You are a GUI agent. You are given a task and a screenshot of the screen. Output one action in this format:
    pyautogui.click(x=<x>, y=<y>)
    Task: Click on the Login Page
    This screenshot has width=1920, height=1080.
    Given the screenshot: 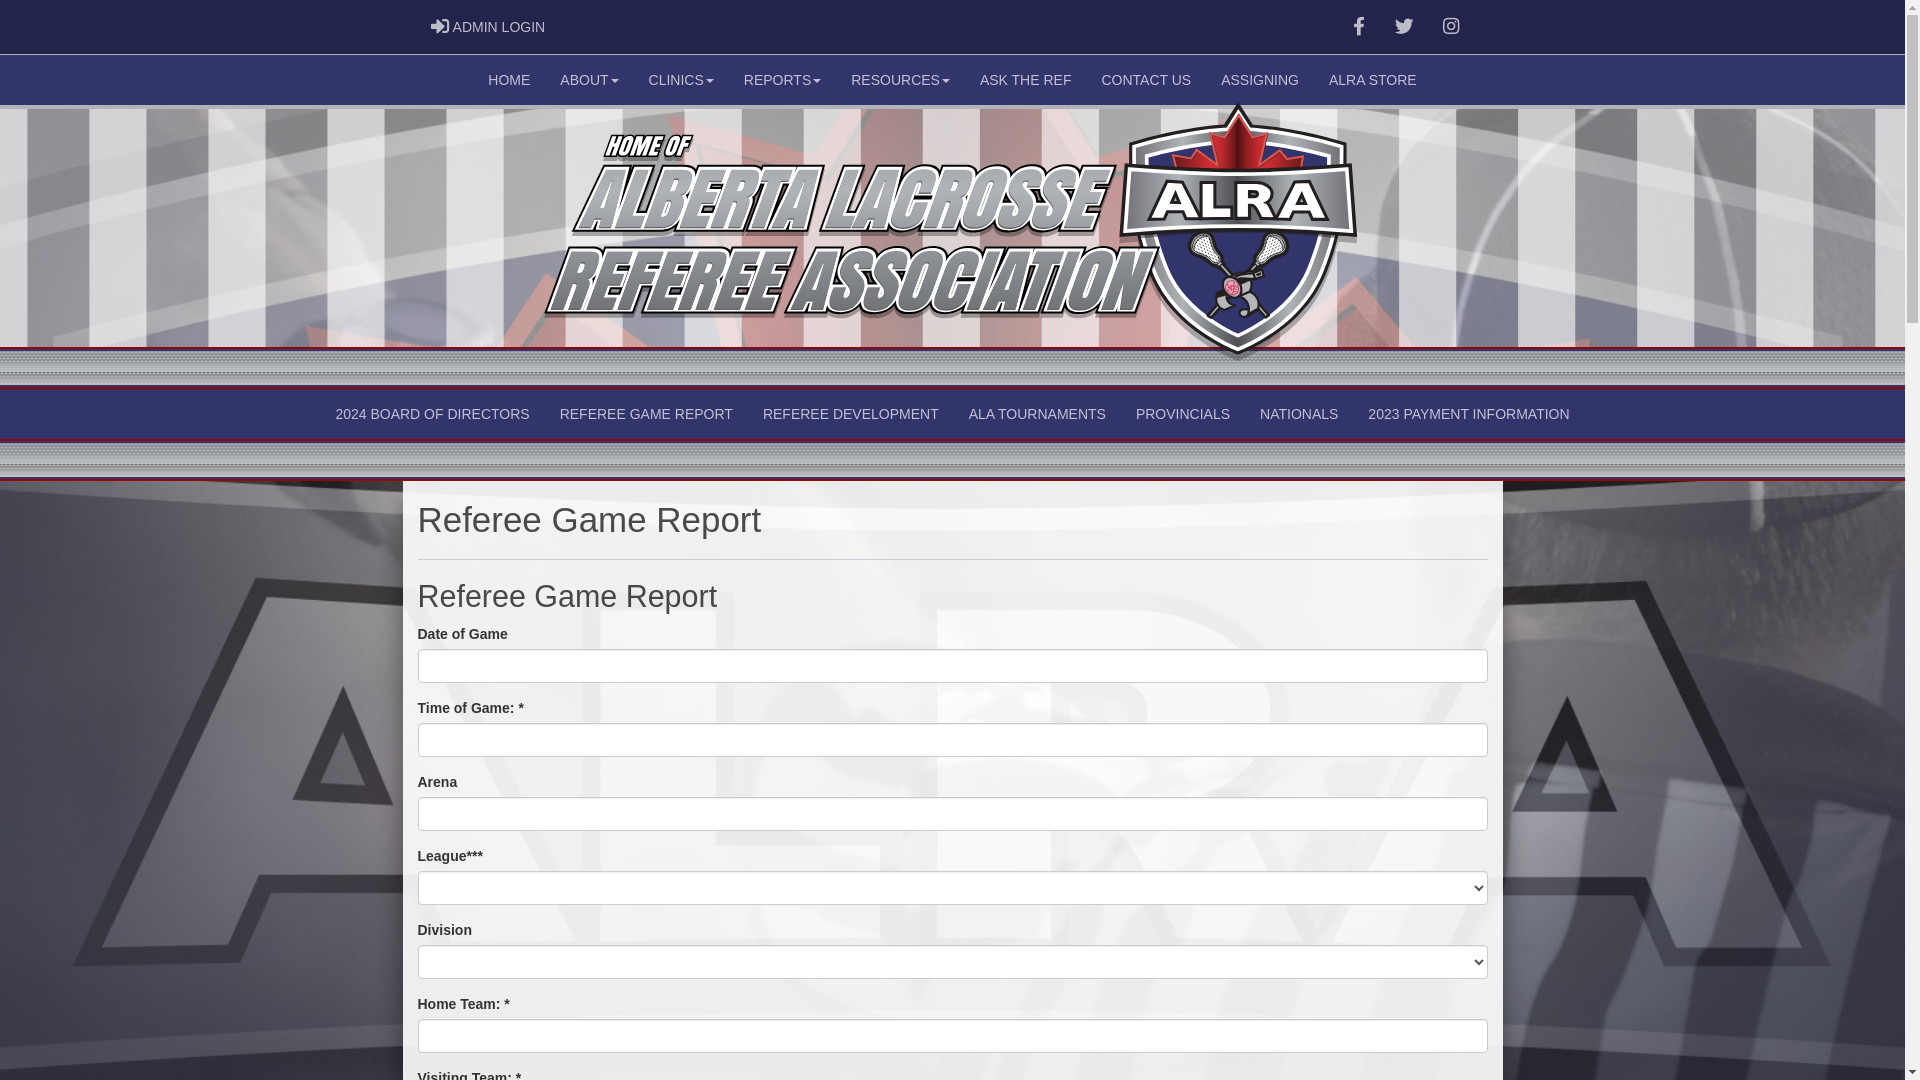 What is the action you would take?
    pyautogui.click(x=440, y=26)
    